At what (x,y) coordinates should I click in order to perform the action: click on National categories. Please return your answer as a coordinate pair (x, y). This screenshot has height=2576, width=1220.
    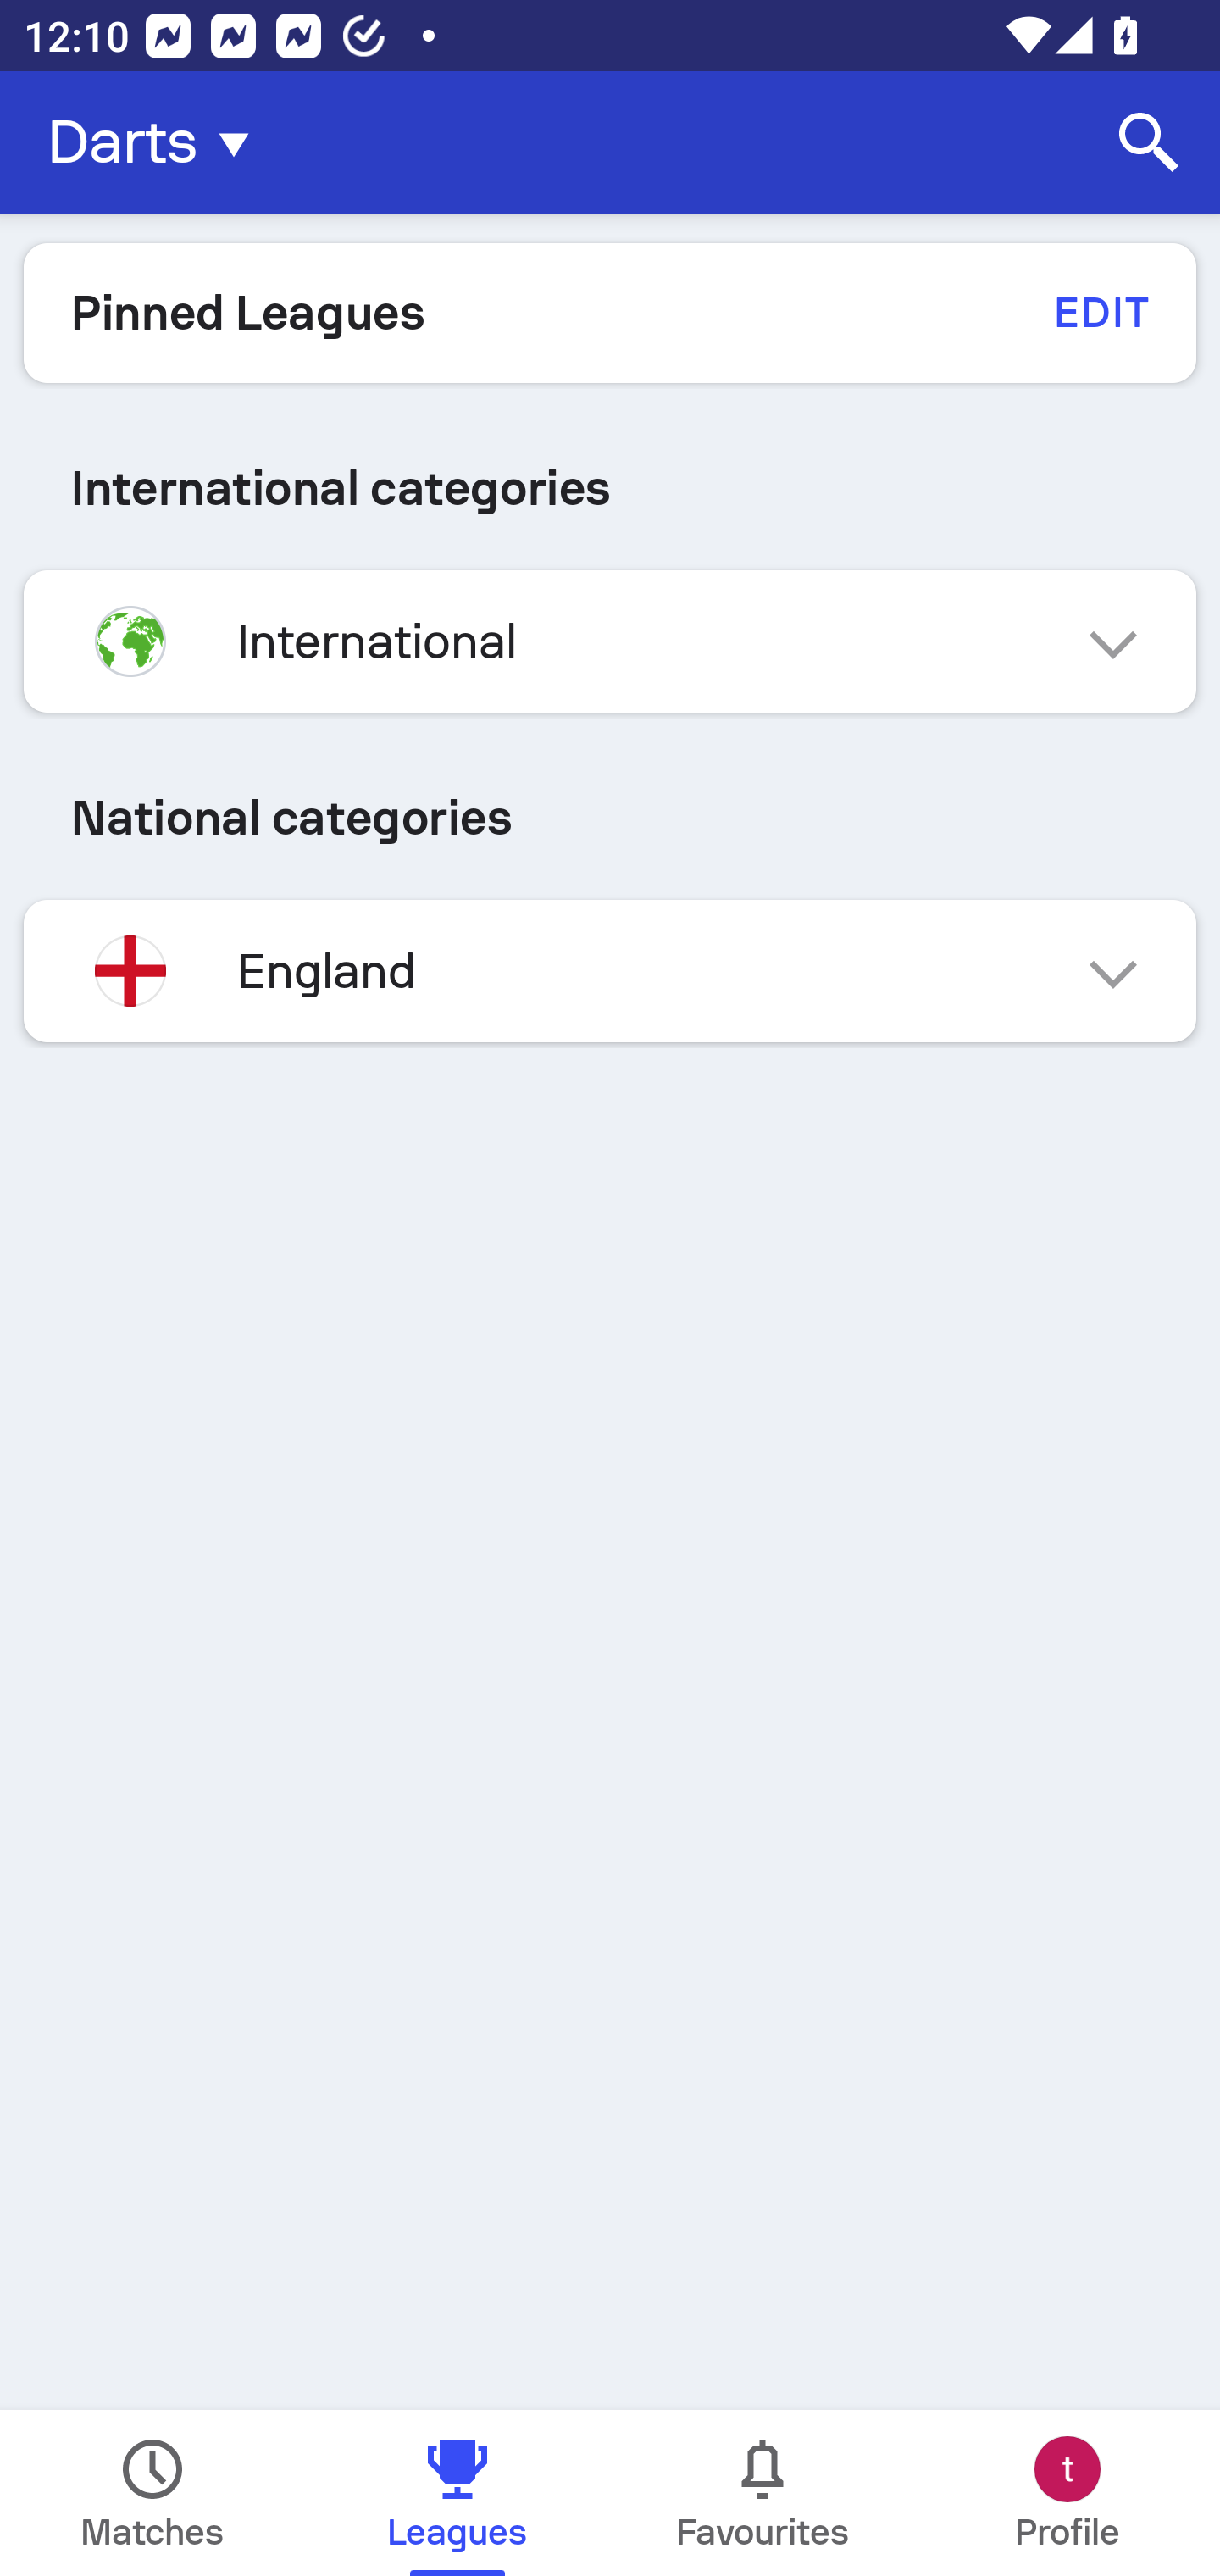
    Looking at the image, I should click on (610, 817).